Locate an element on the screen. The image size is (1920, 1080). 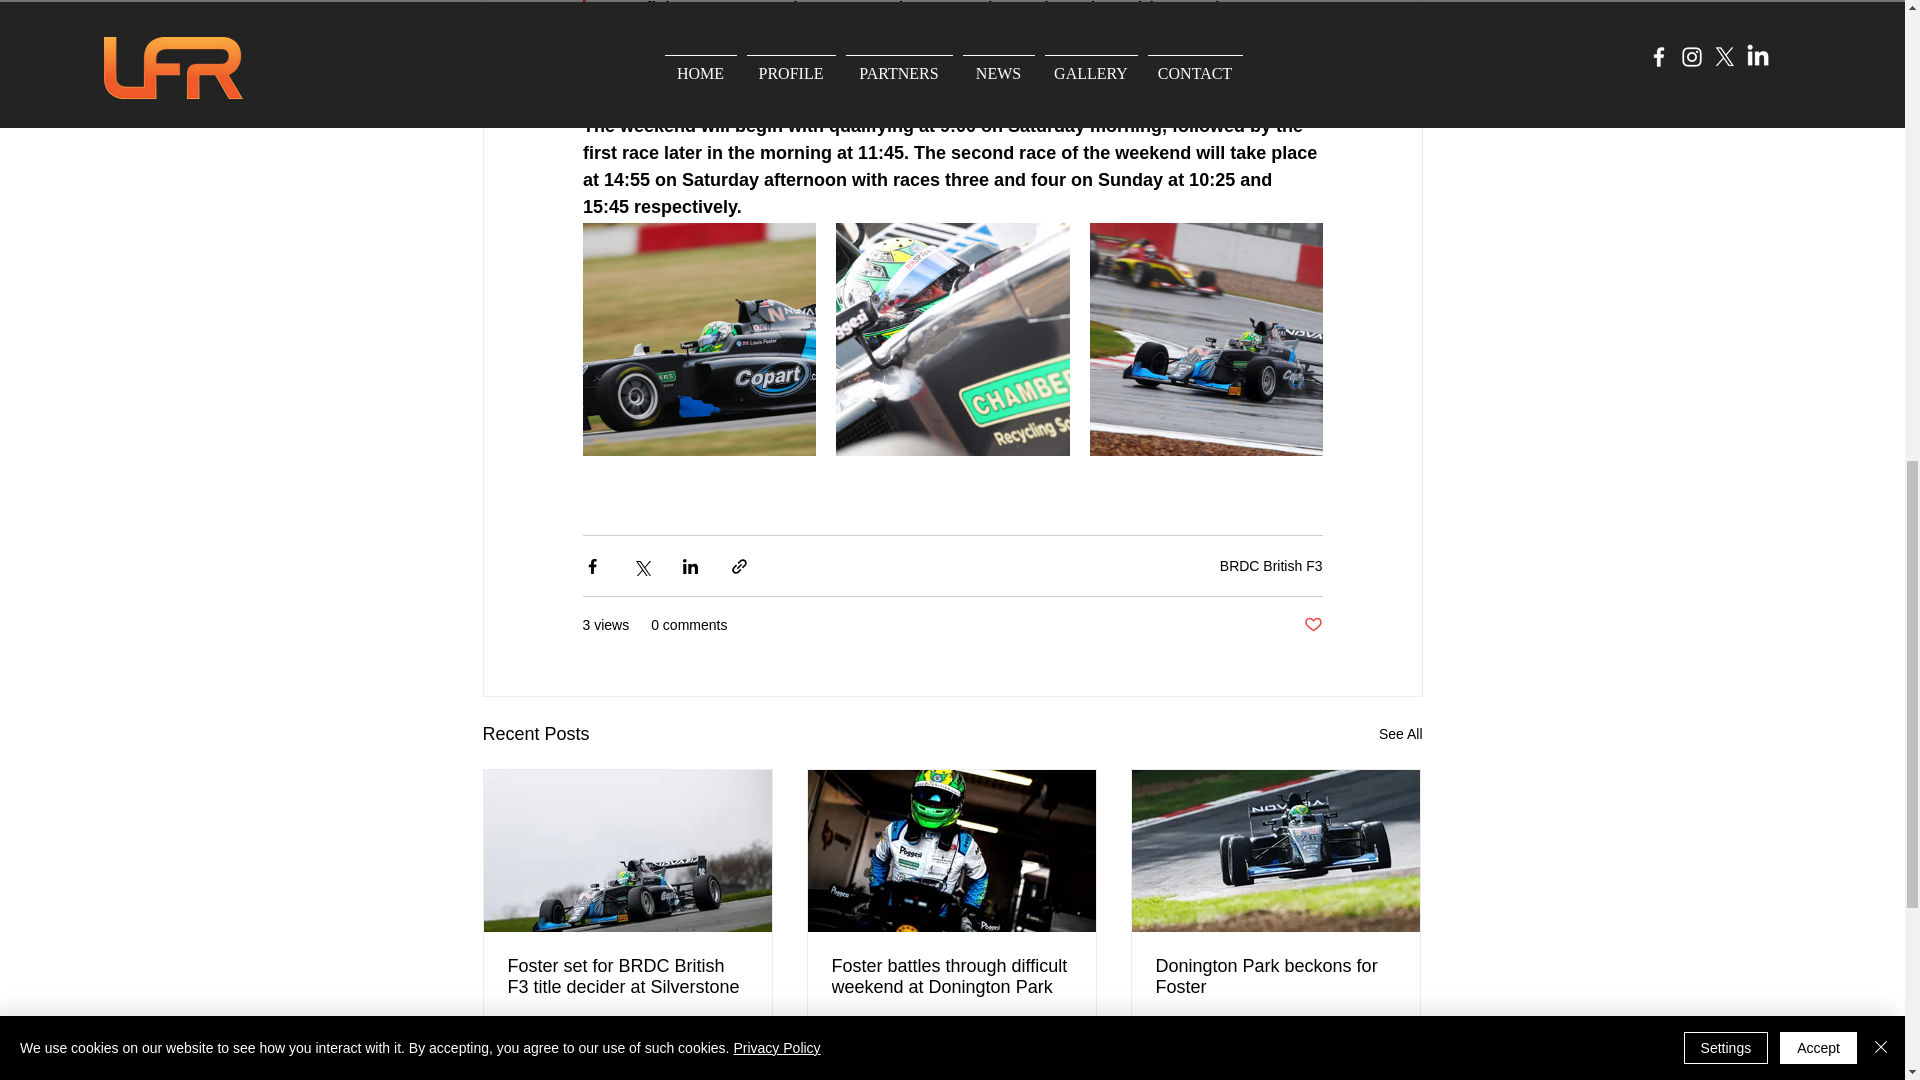
0 is located at coordinates (580, 1047).